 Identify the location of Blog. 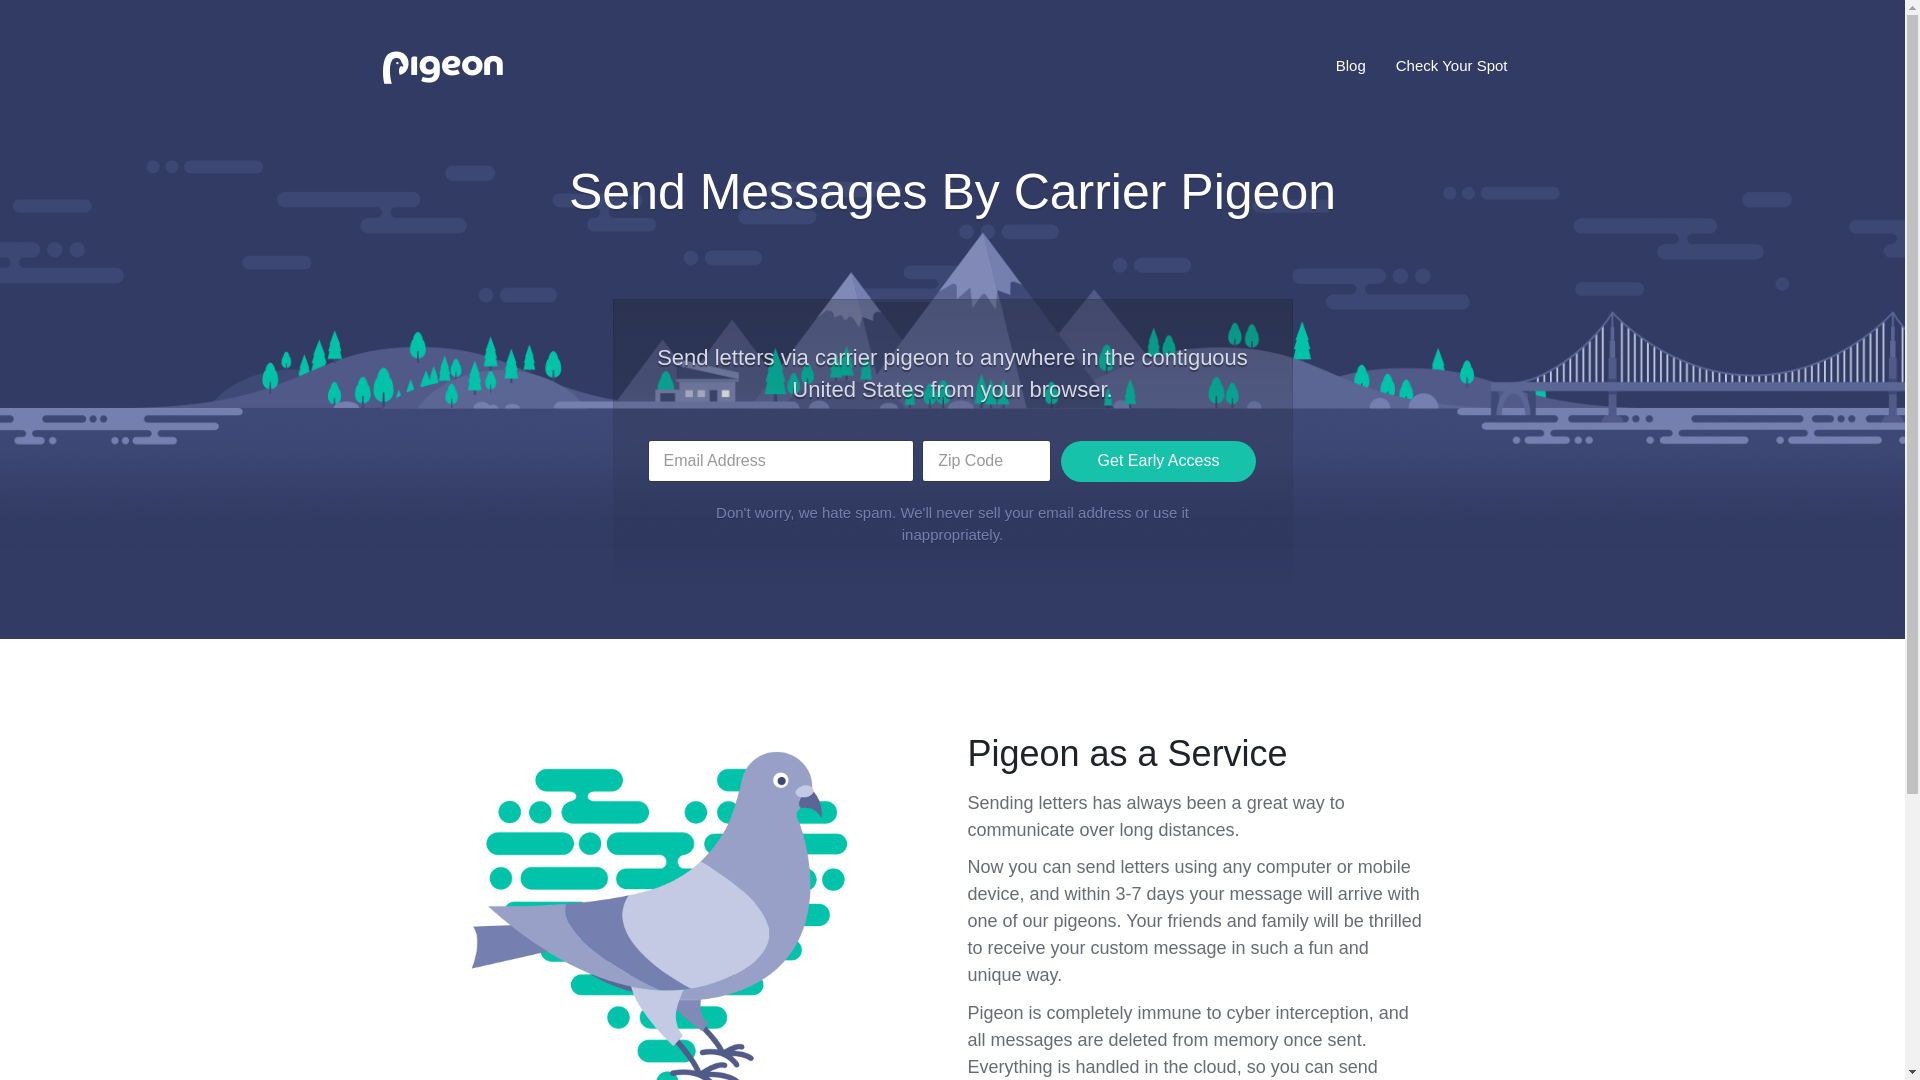
(1350, 66).